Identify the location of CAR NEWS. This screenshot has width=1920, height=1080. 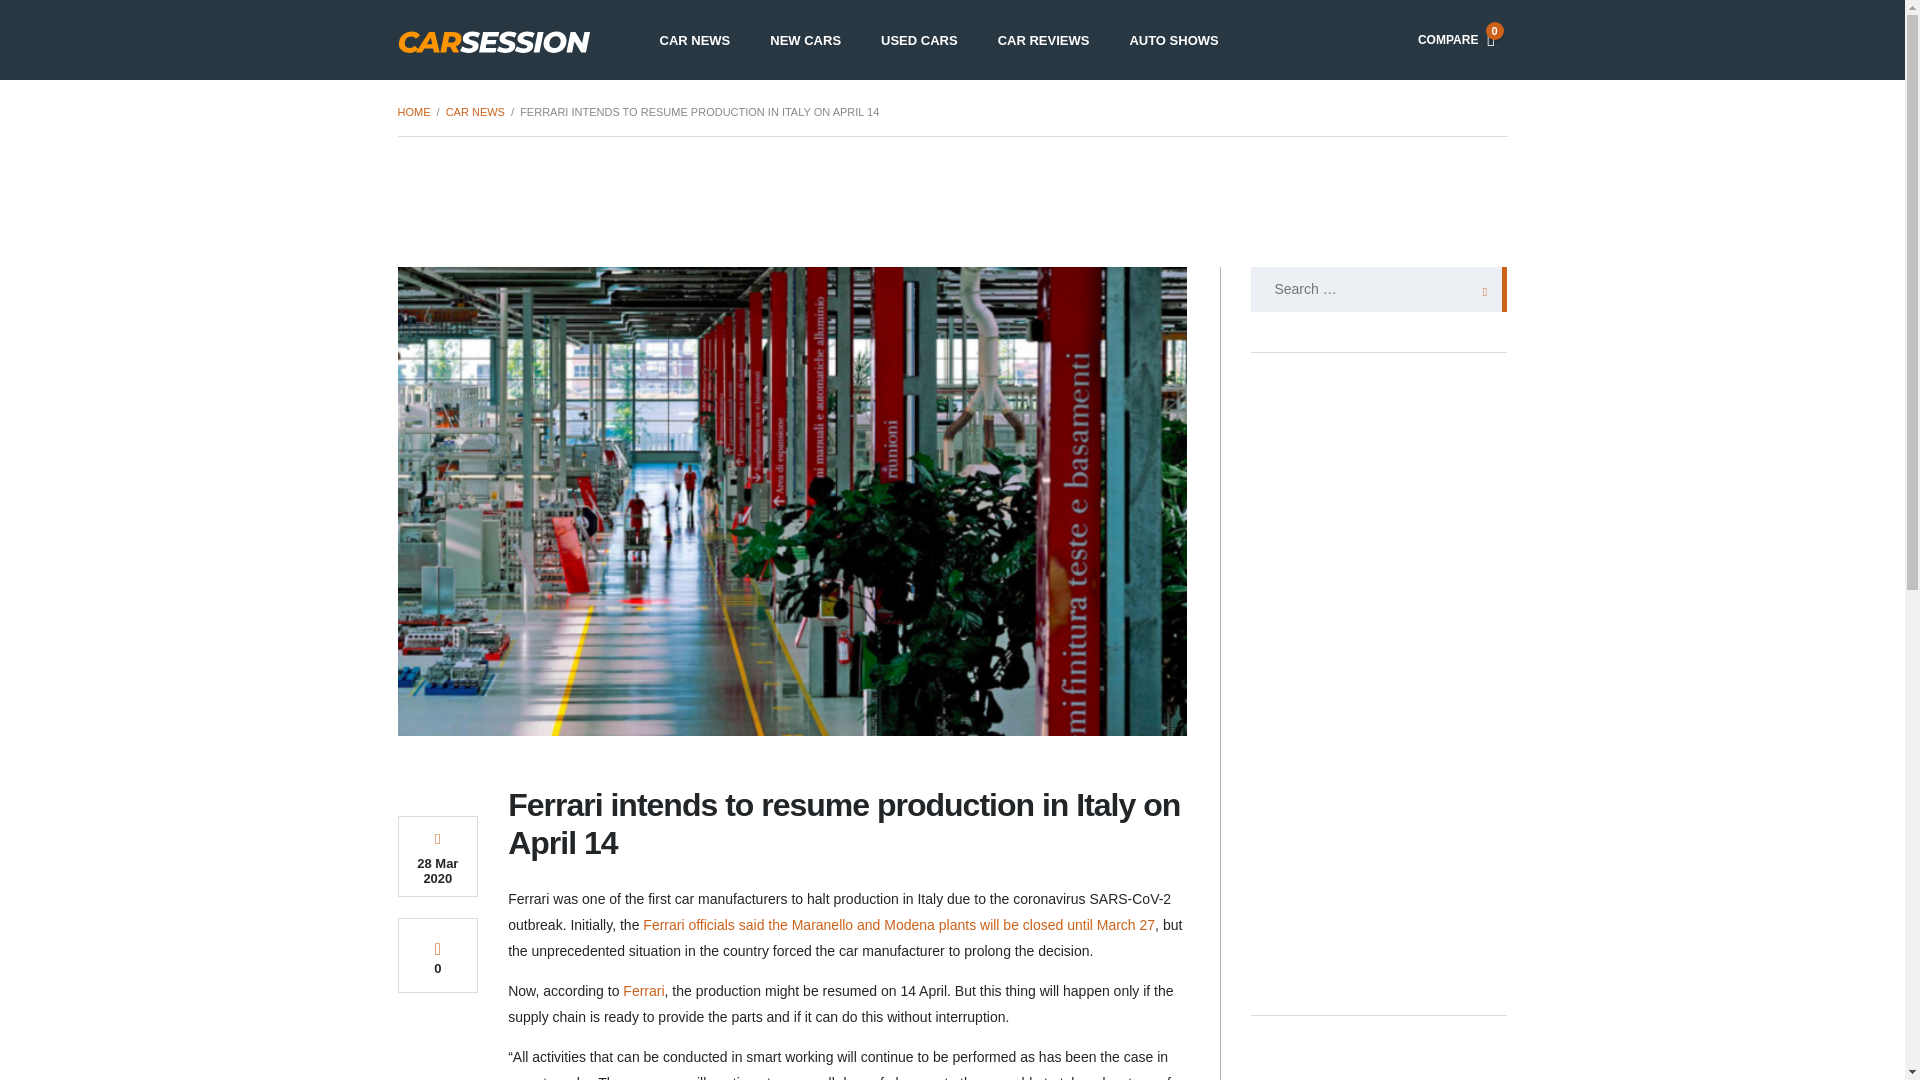
(474, 111).